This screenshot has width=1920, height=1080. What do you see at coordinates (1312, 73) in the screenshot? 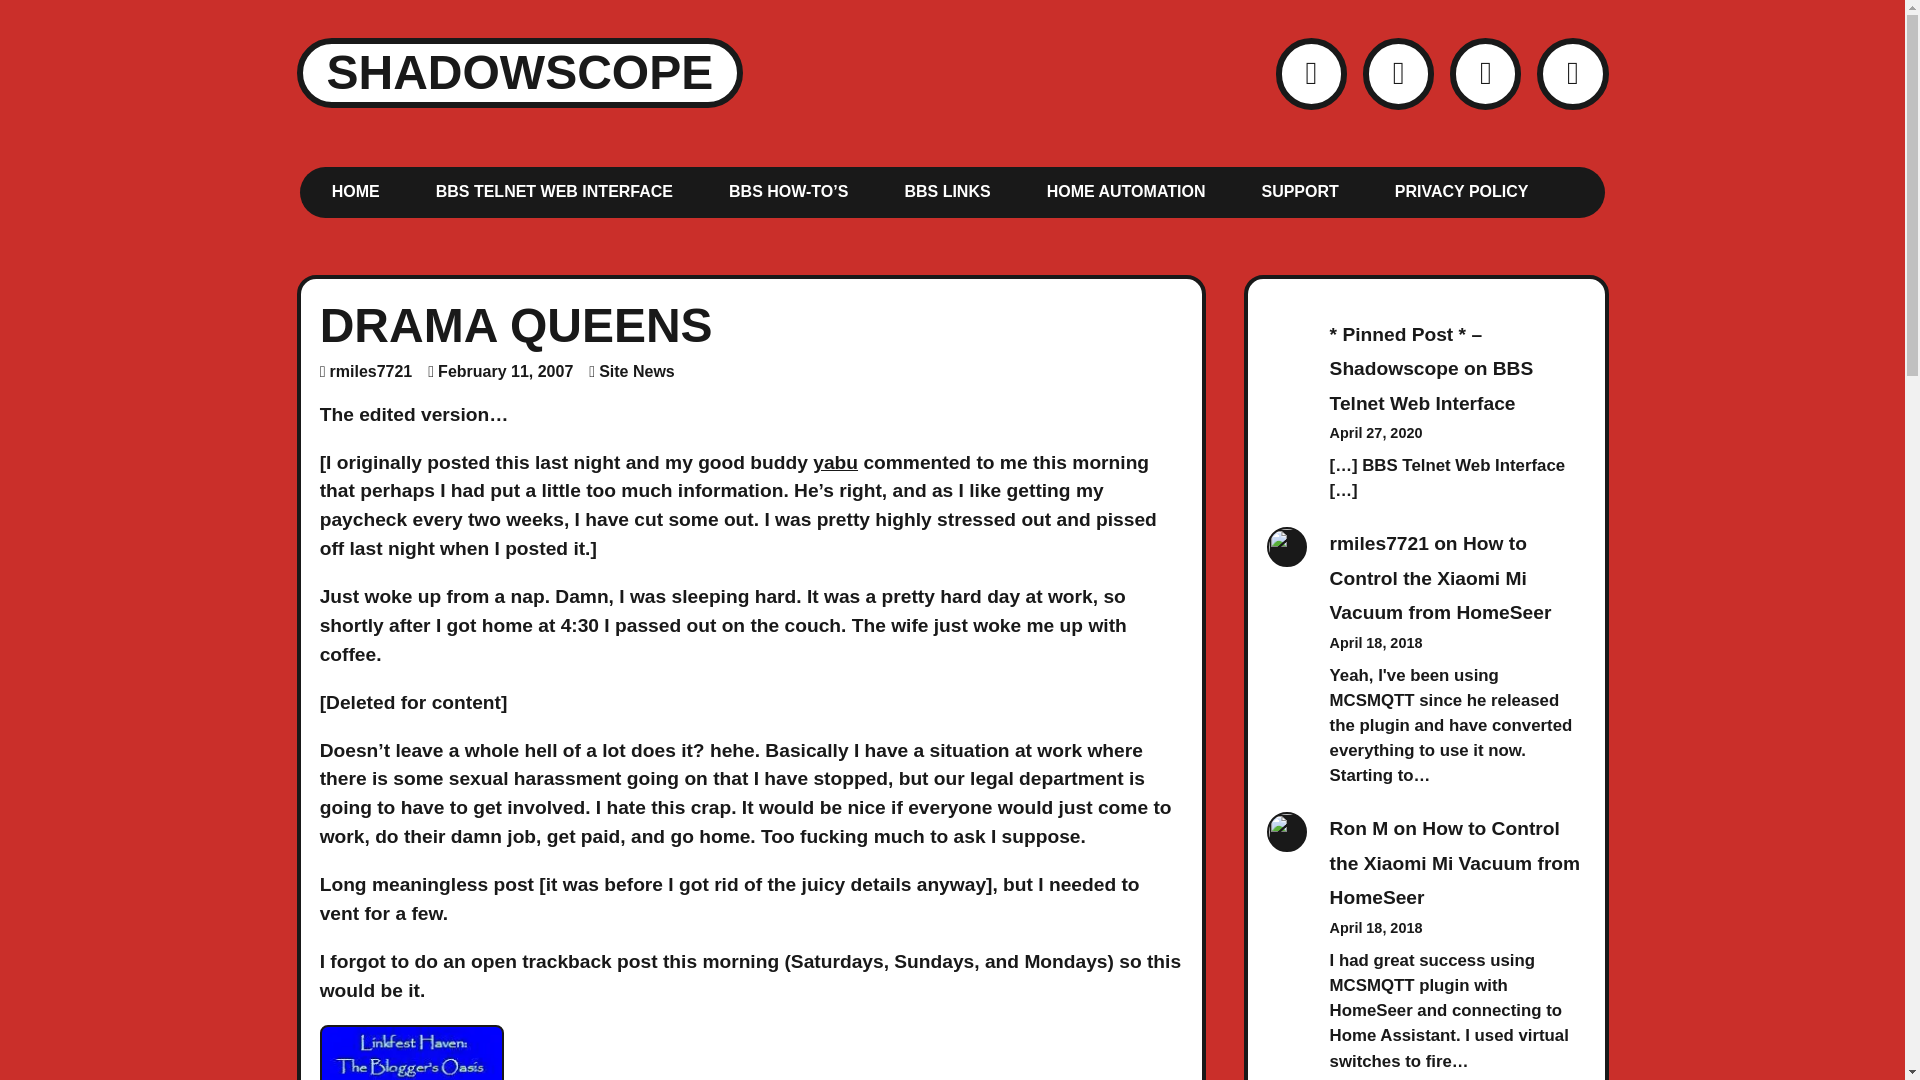
I see `Twitter` at bounding box center [1312, 73].